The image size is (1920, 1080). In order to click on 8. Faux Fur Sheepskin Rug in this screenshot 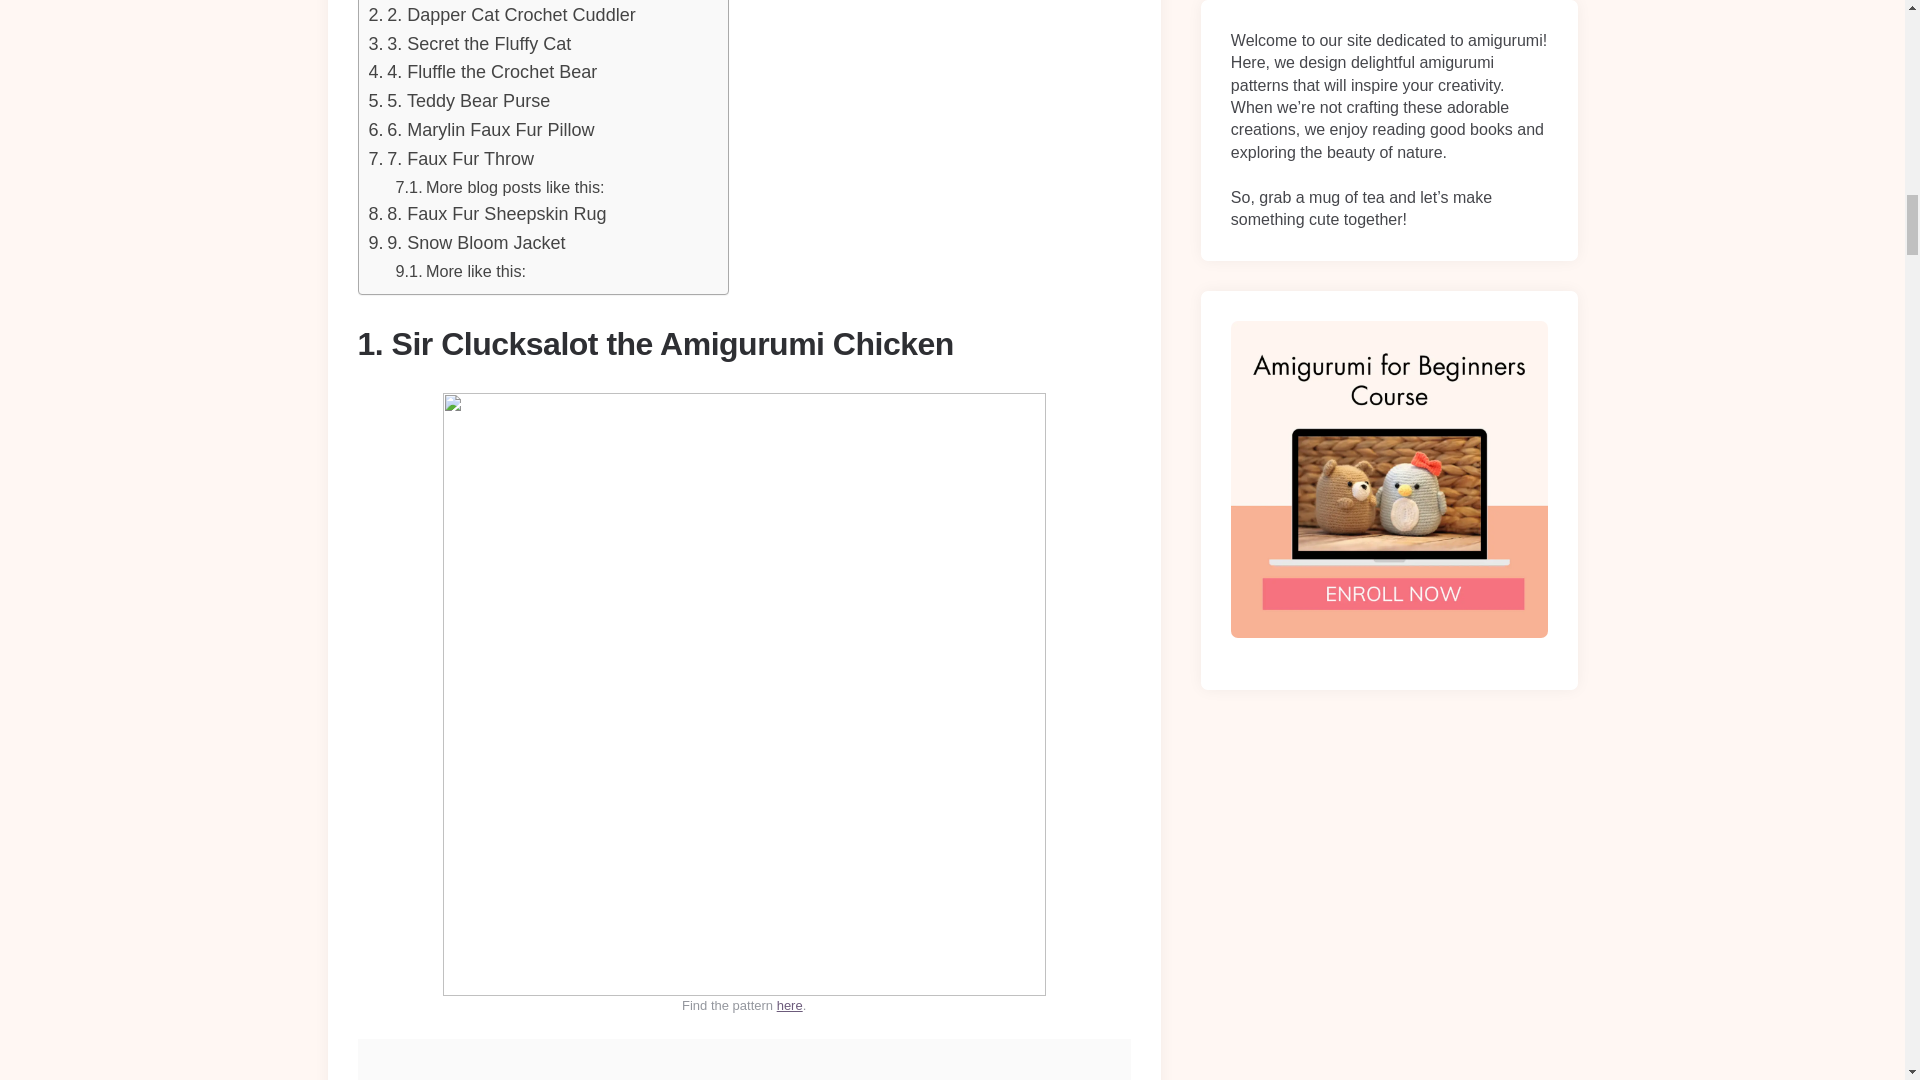, I will do `click(487, 214)`.